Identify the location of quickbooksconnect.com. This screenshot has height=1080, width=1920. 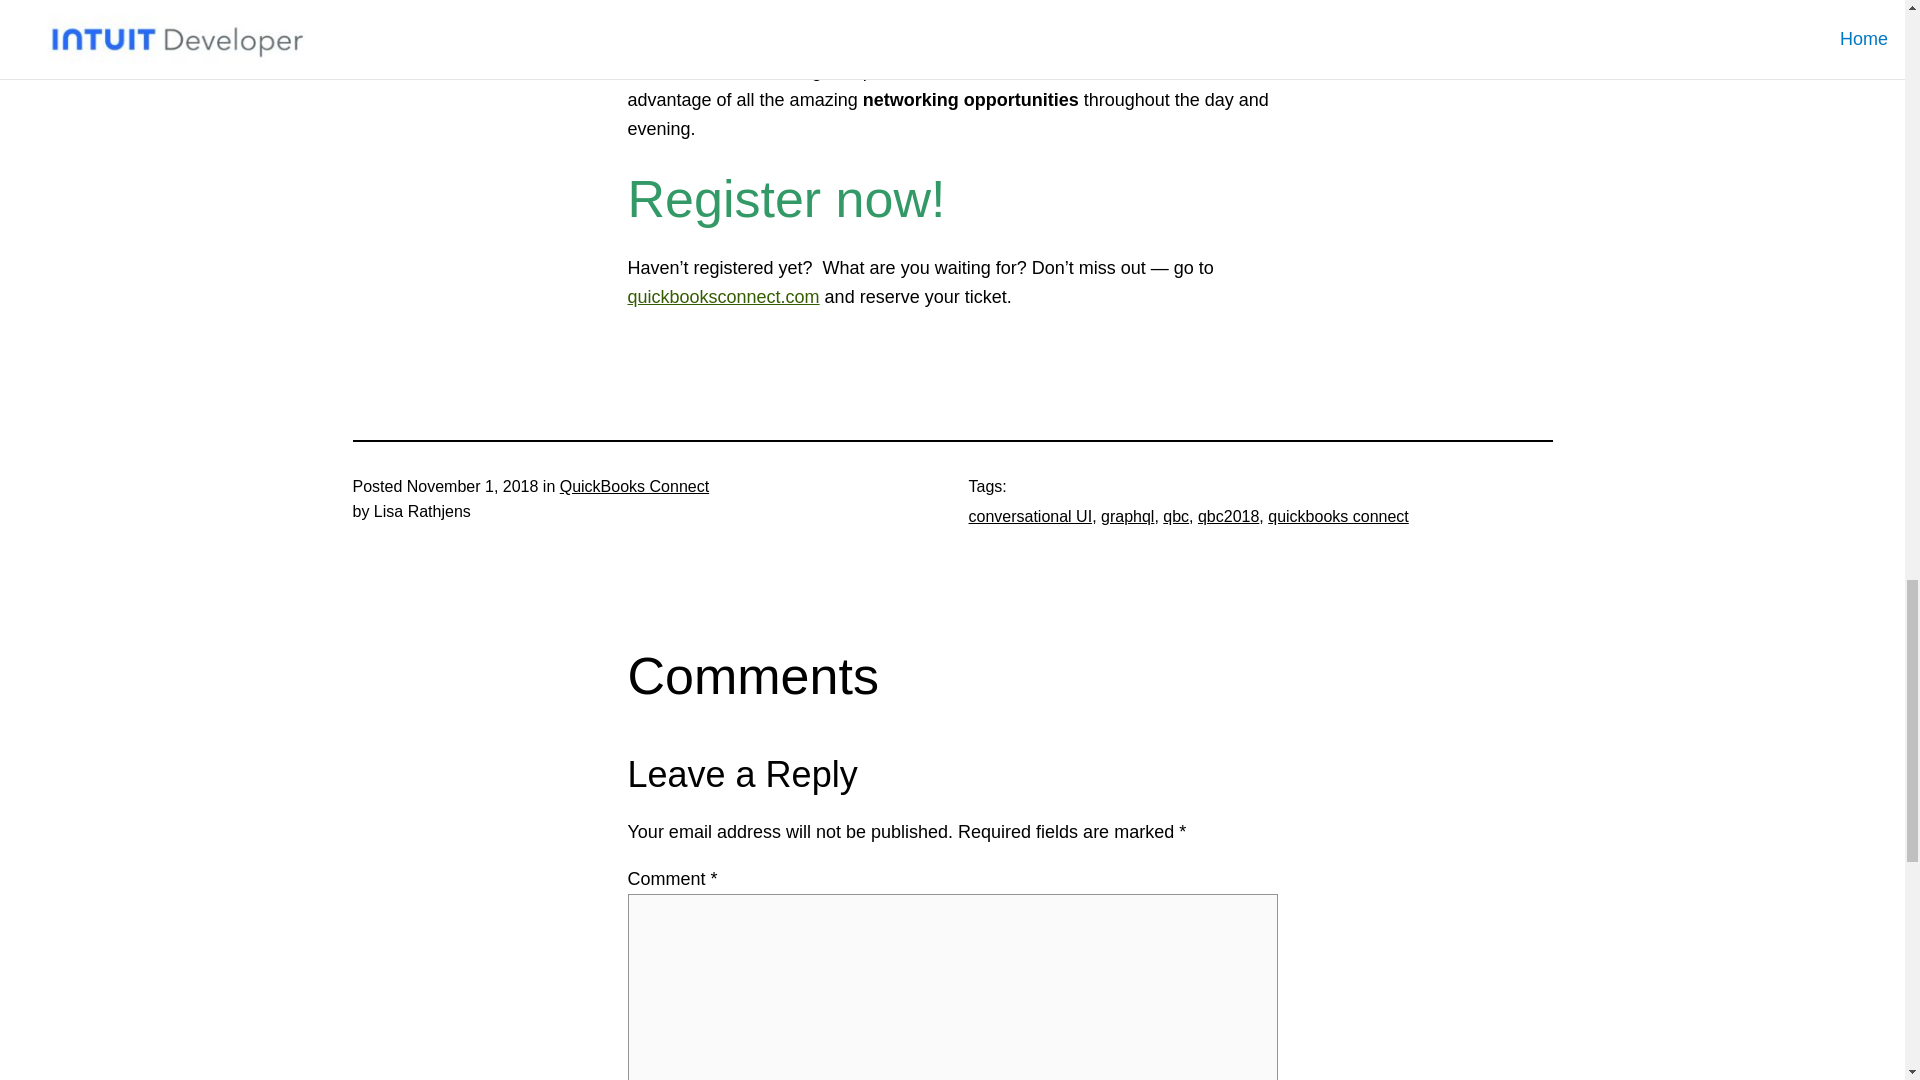
(723, 296).